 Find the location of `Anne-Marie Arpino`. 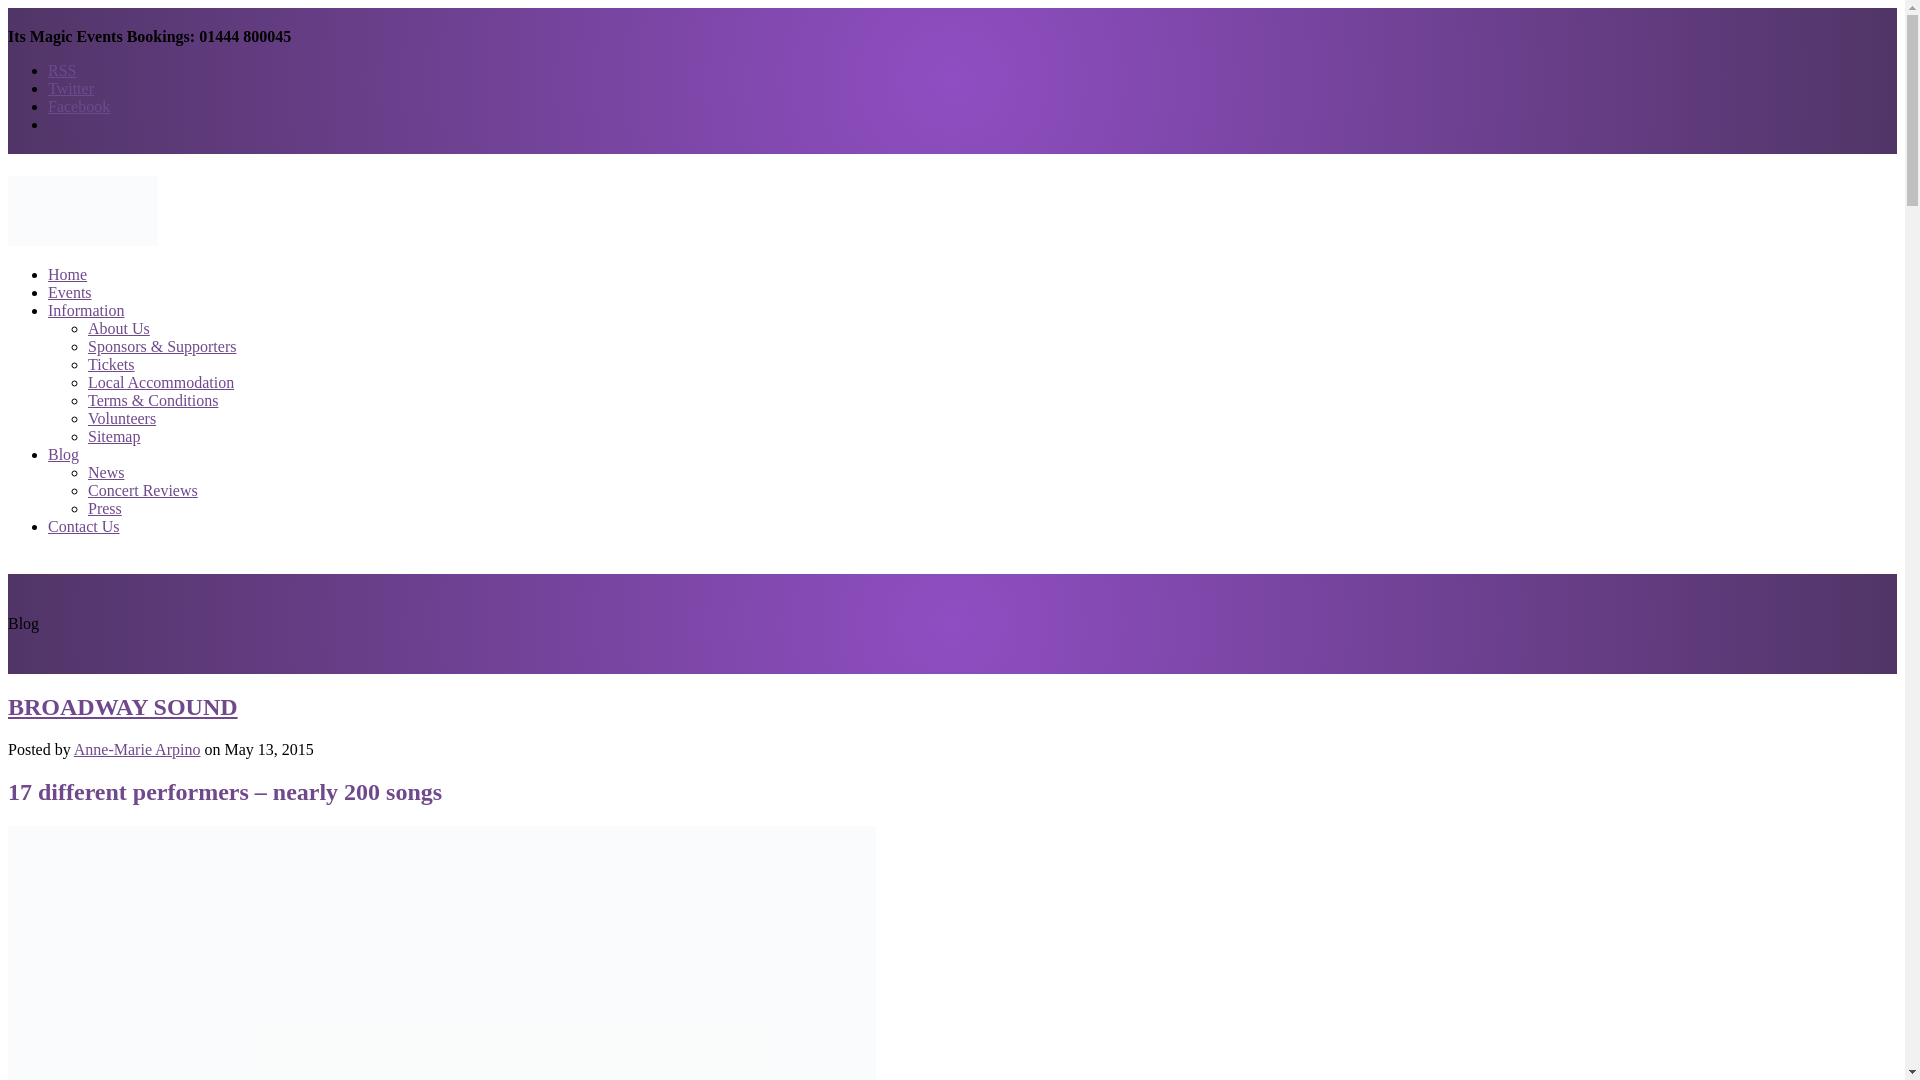

Anne-Marie Arpino is located at coordinates (138, 749).